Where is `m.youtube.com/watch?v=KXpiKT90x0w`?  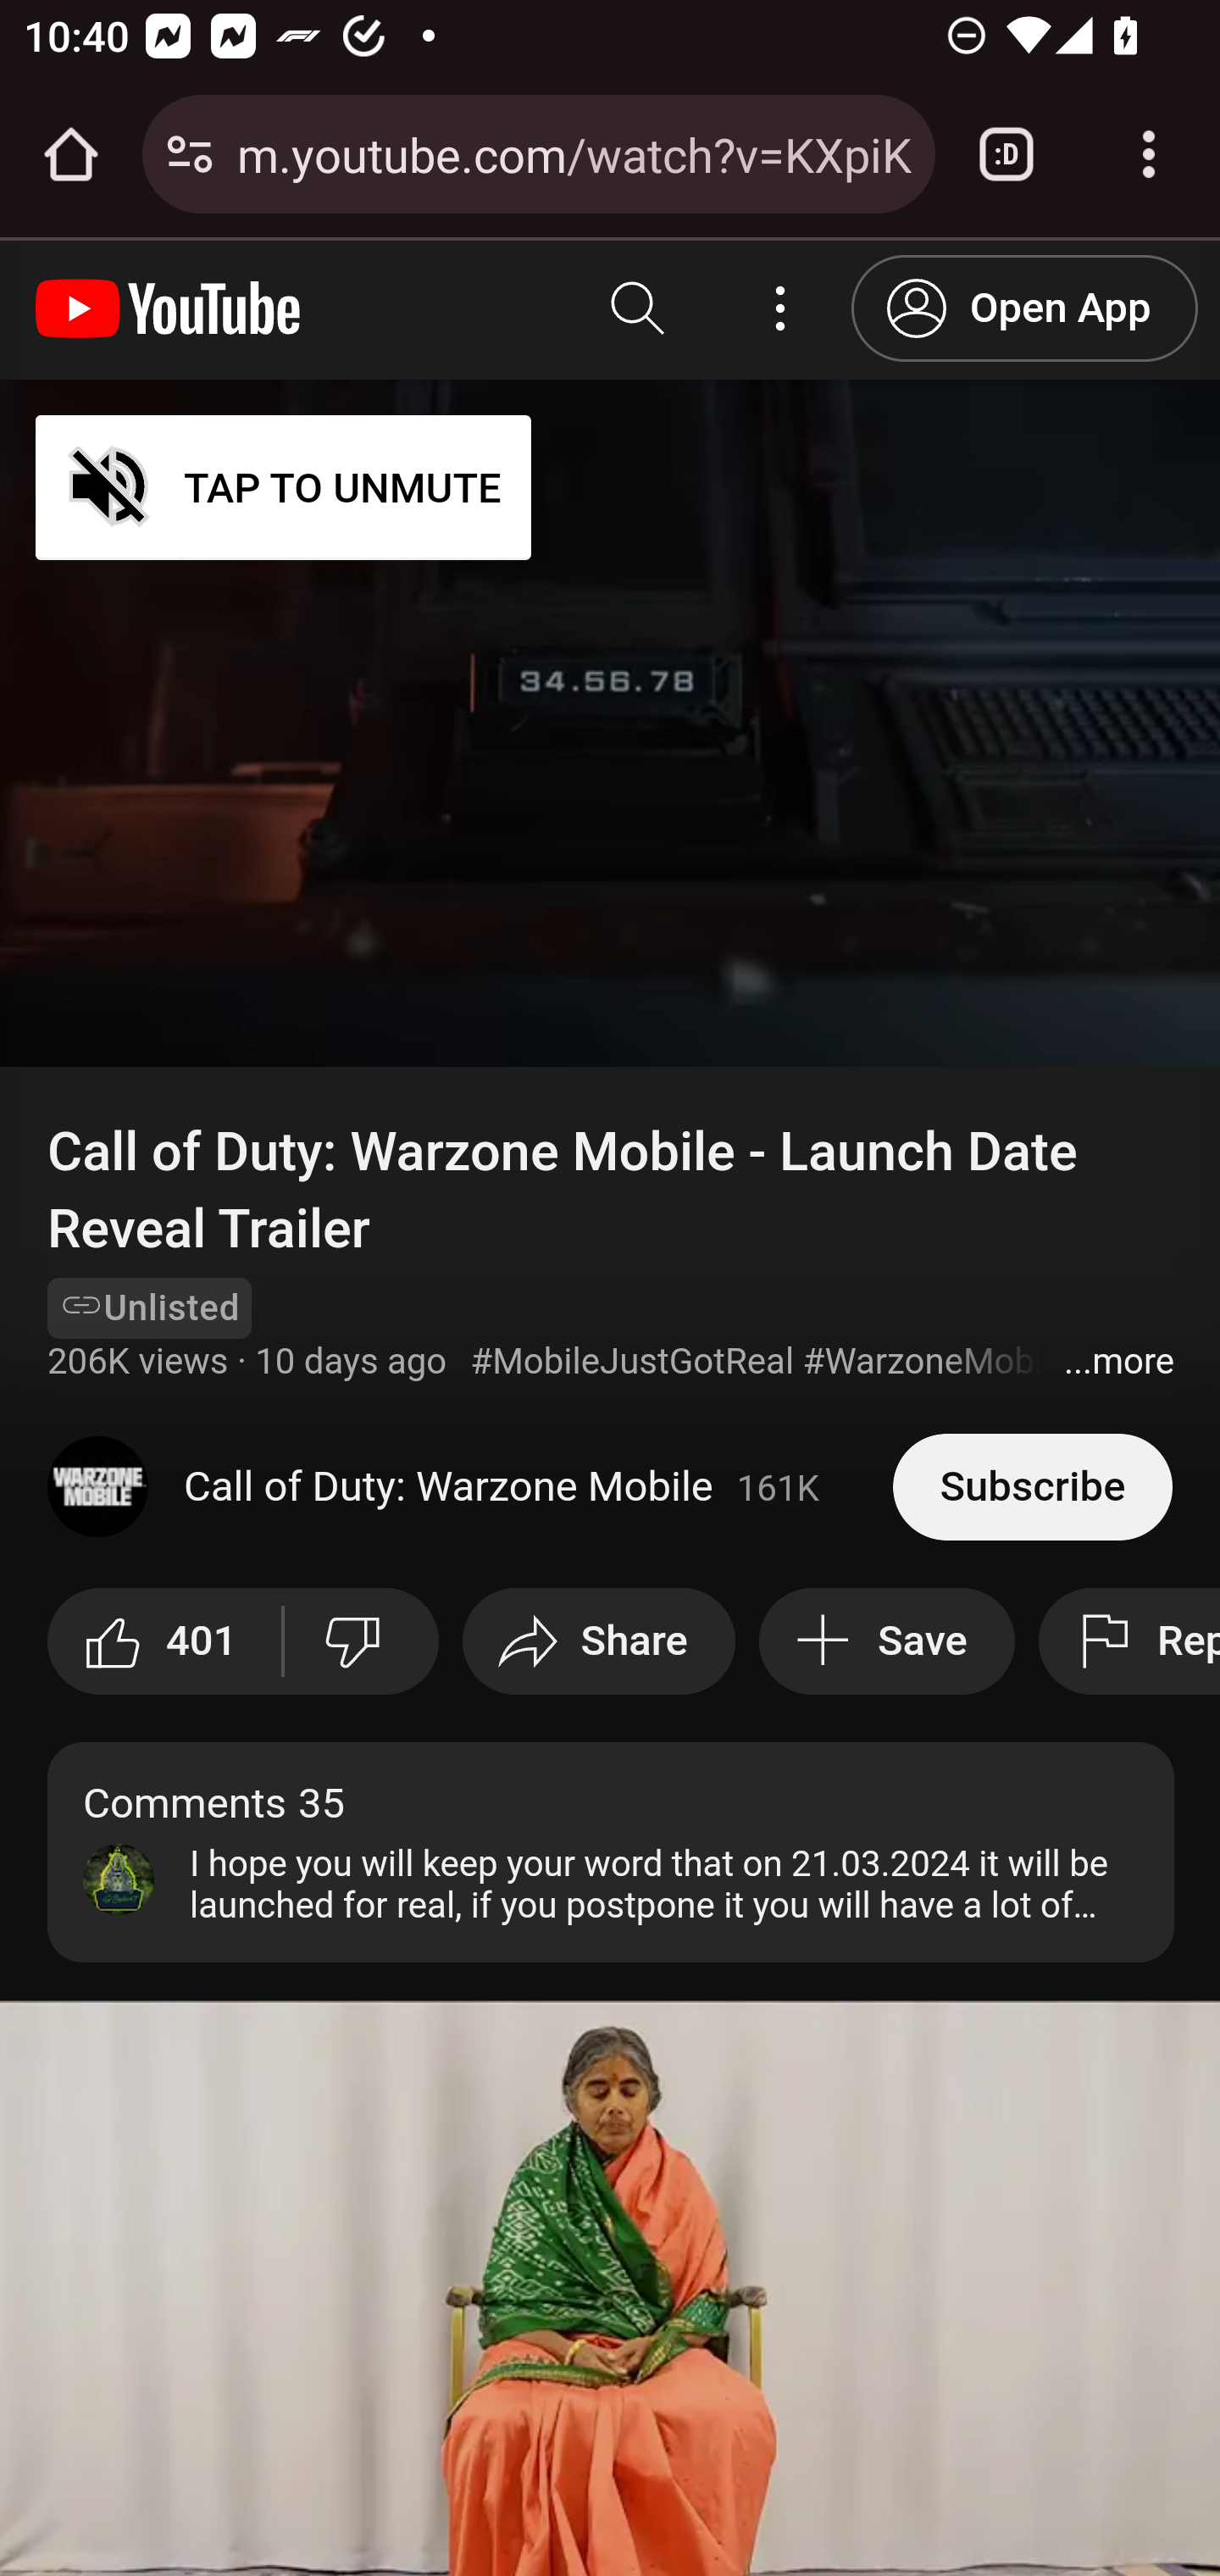 m.youtube.com/watch?v=KXpiKT90x0w is located at coordinates (574, 153).